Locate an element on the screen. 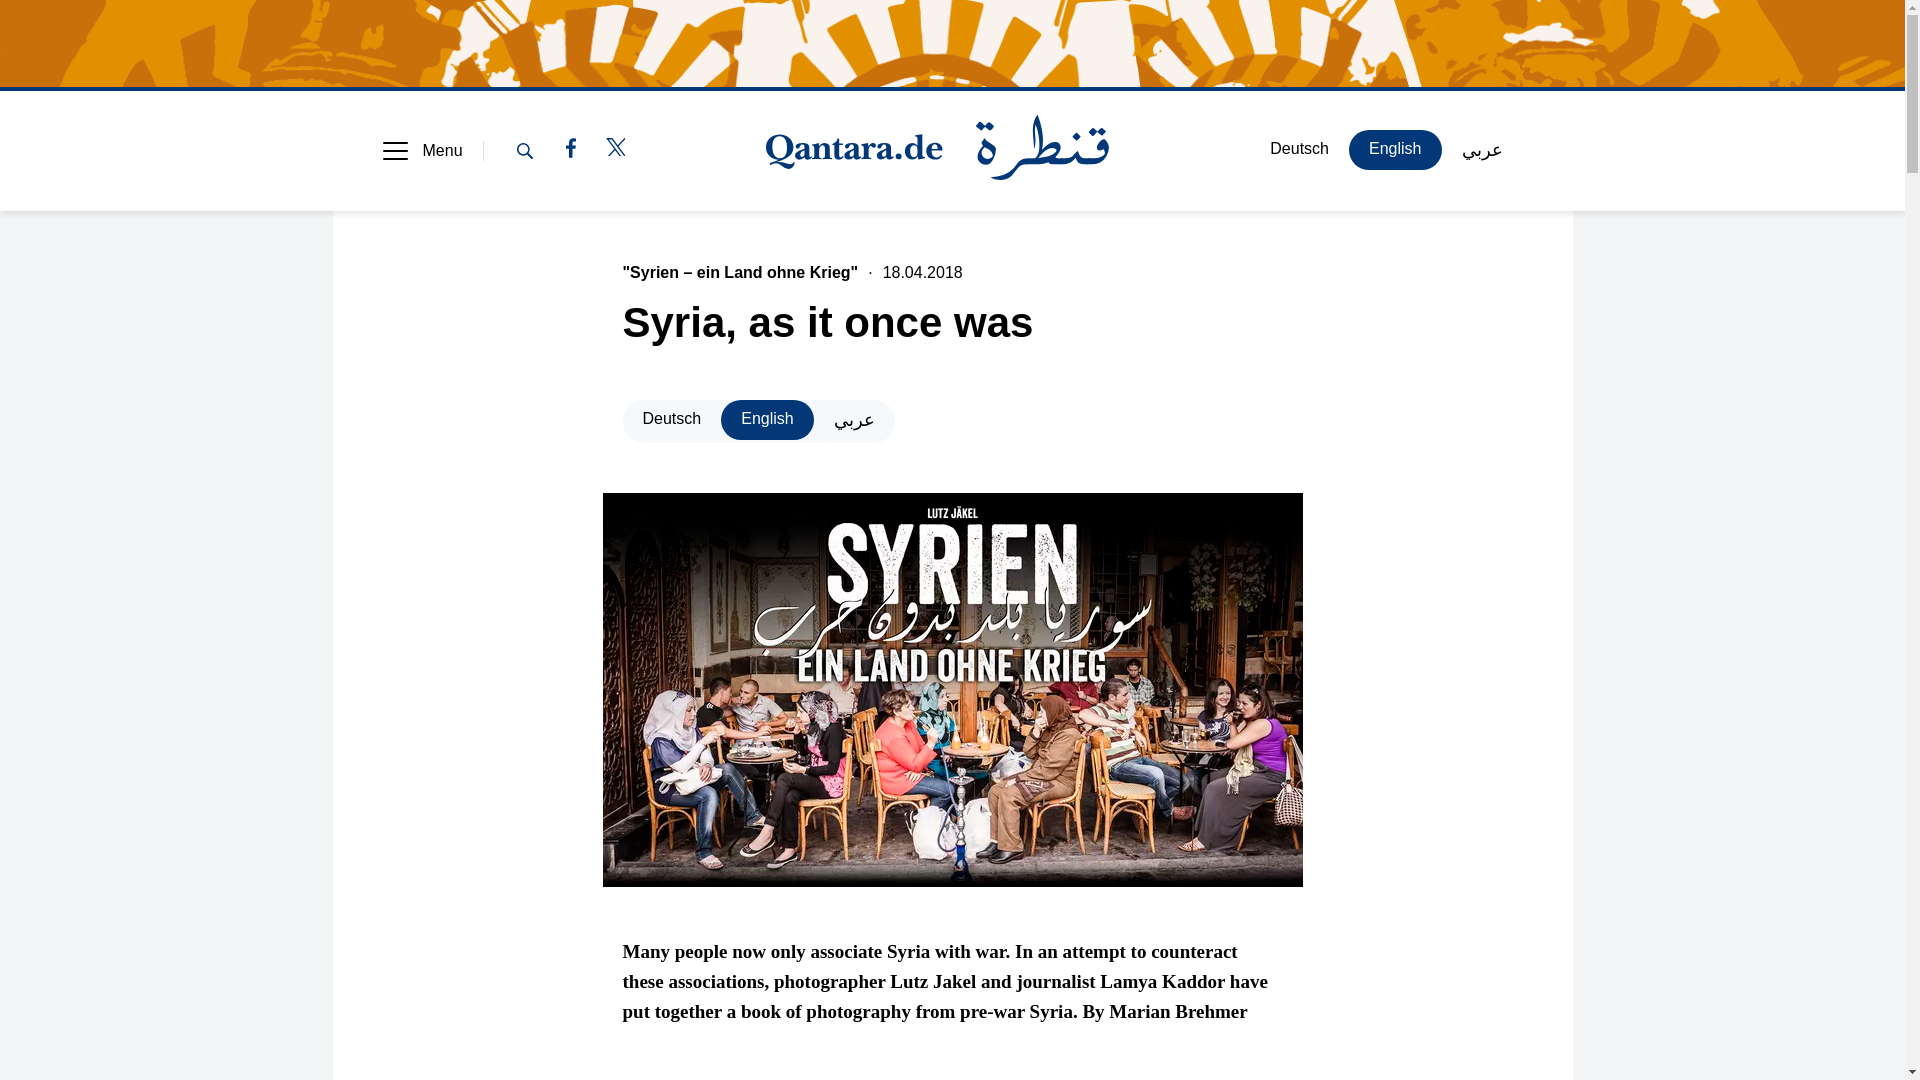  English is located at coordinates (766, 419).